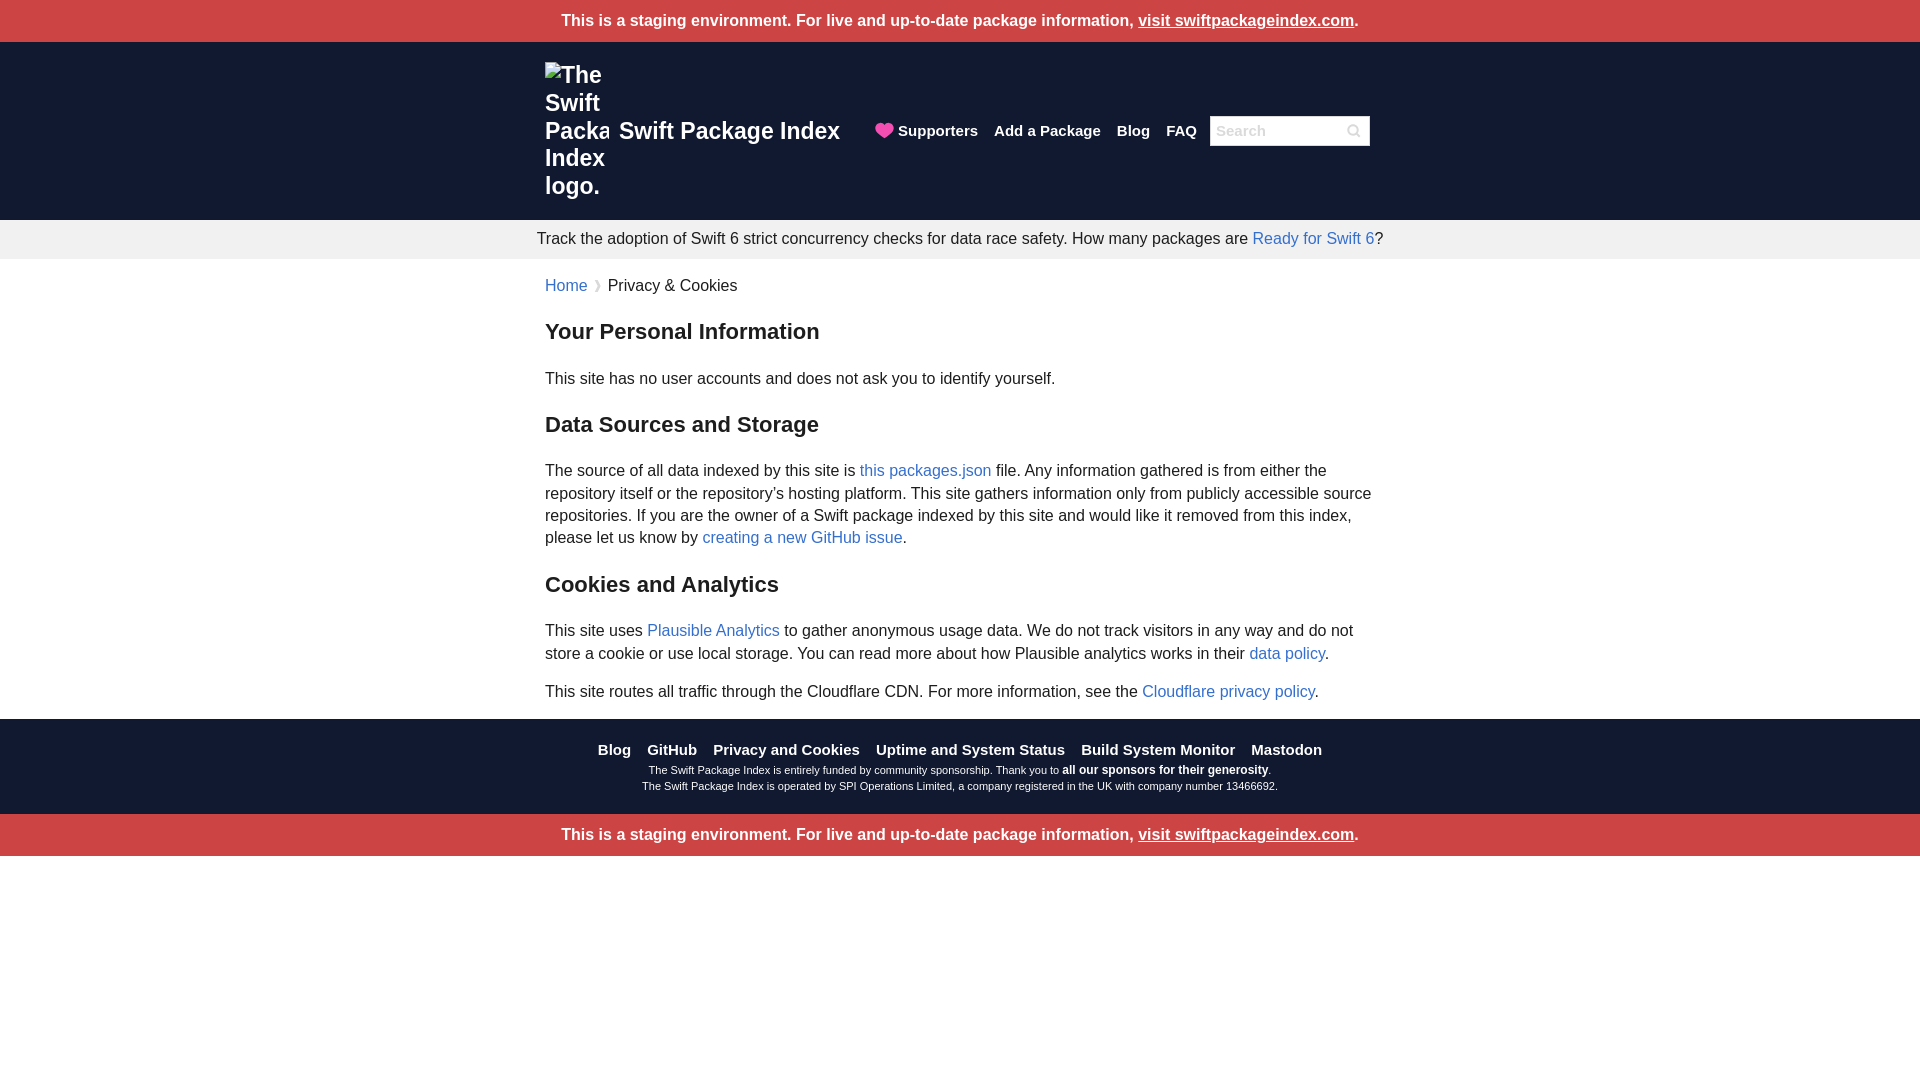  Describe the element at coordinates (786, 749) in the screenshot. I see `Privacy and Cookies` at that location.